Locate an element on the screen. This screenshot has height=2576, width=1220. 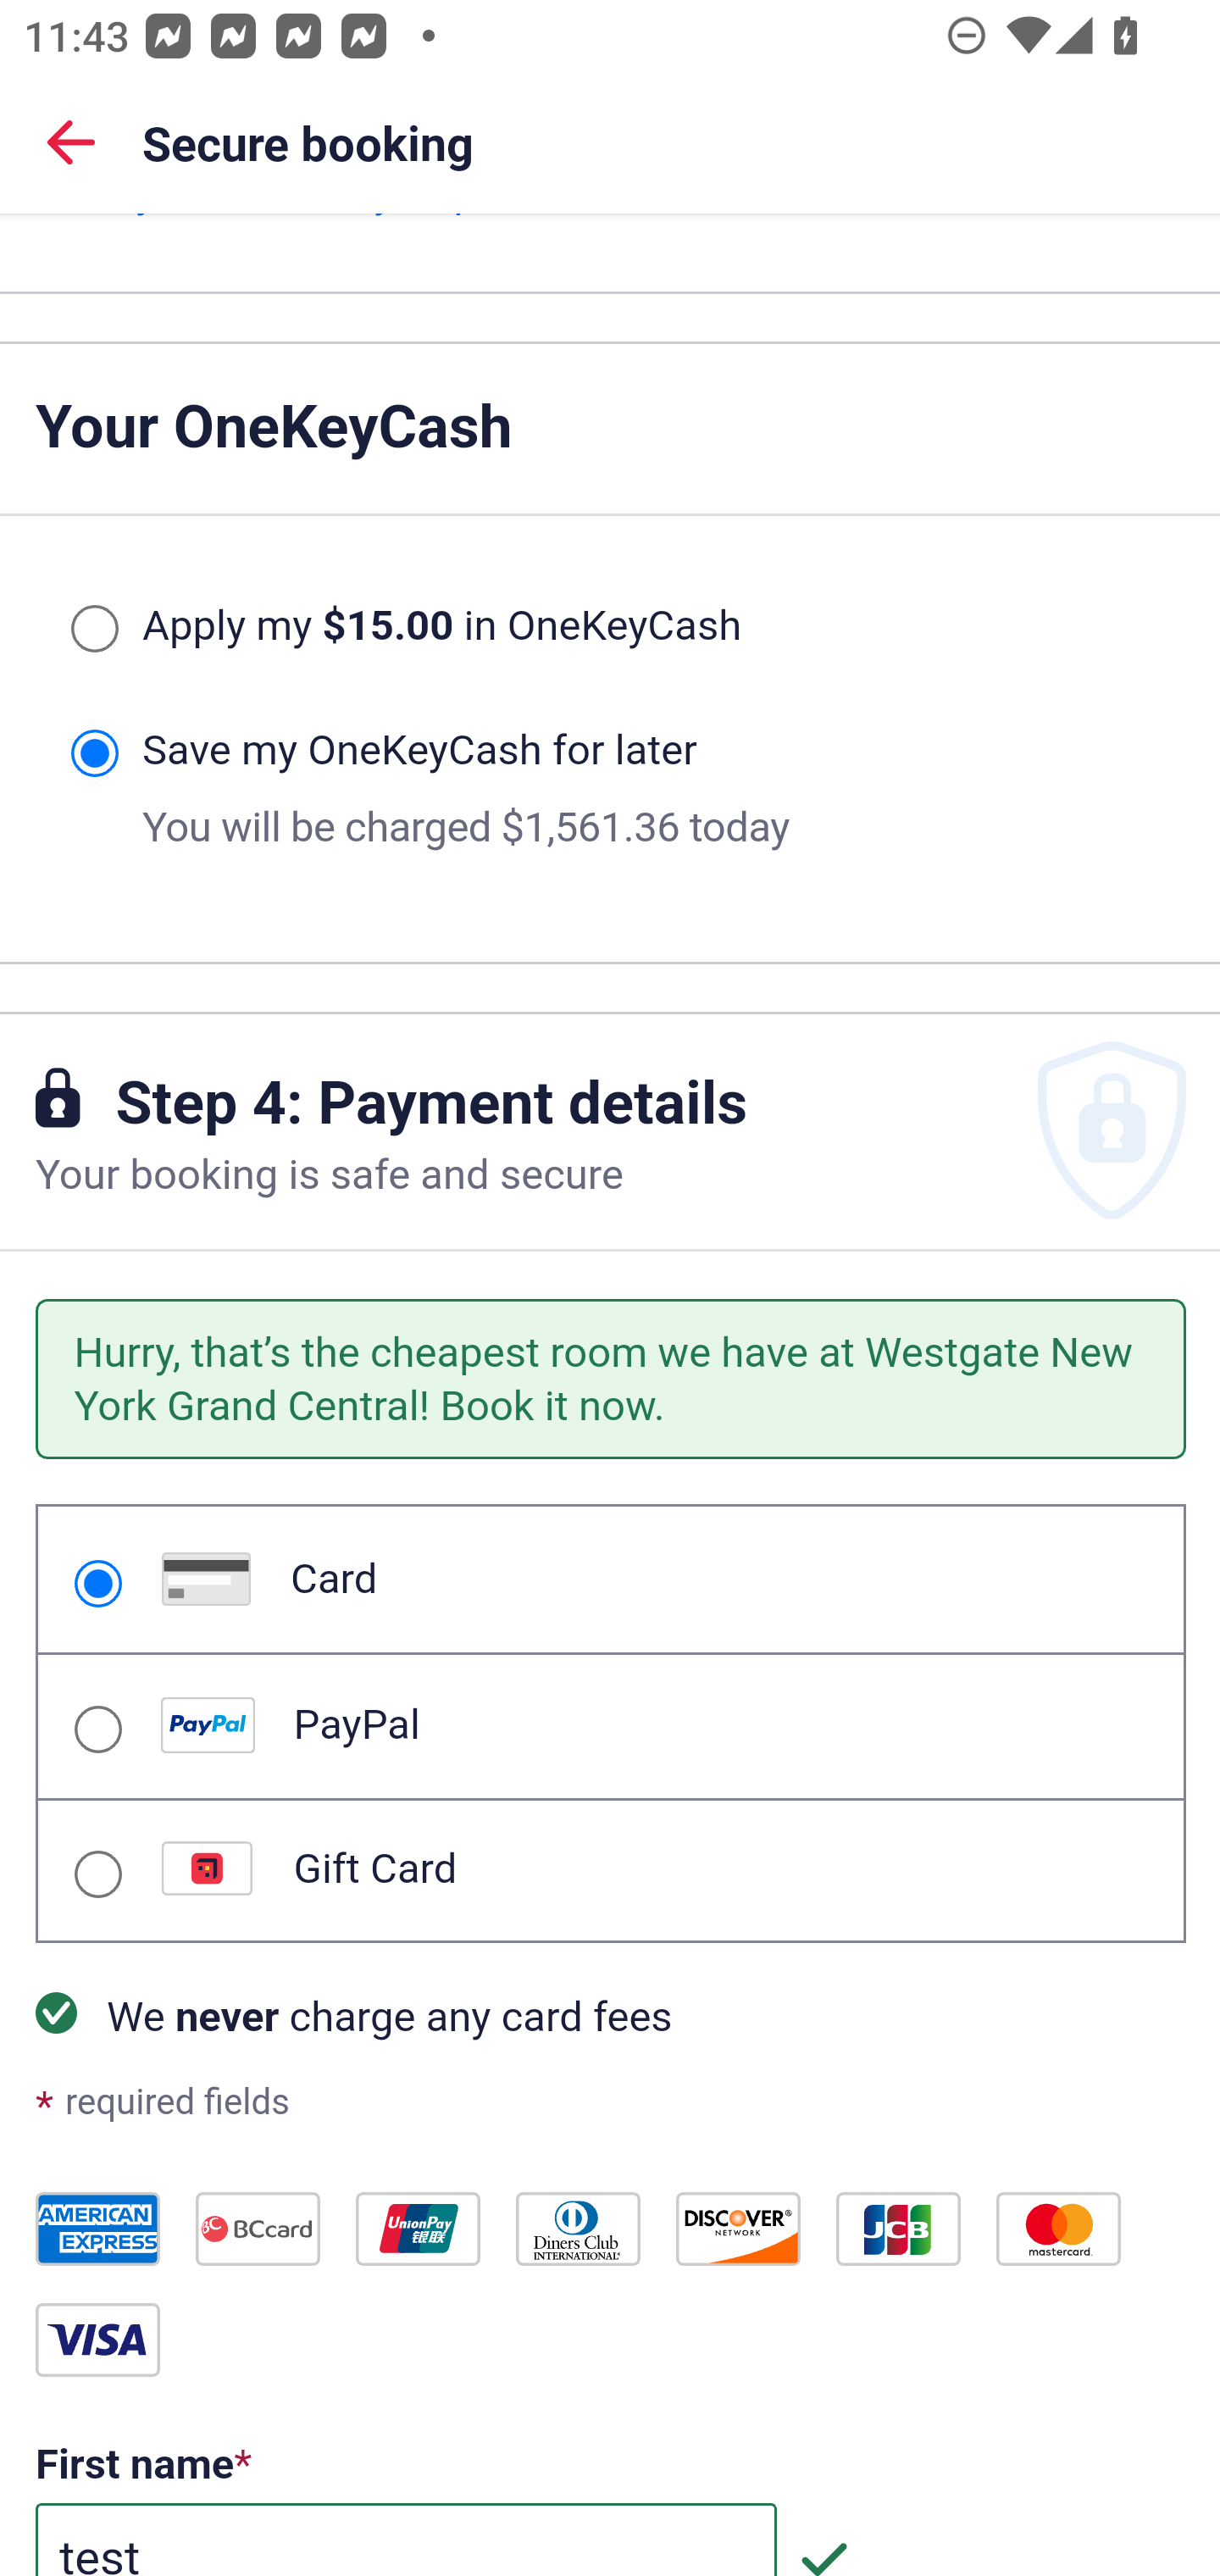
Apply my $15.00 in OneKeyCash is located at coordinates (94, 630).